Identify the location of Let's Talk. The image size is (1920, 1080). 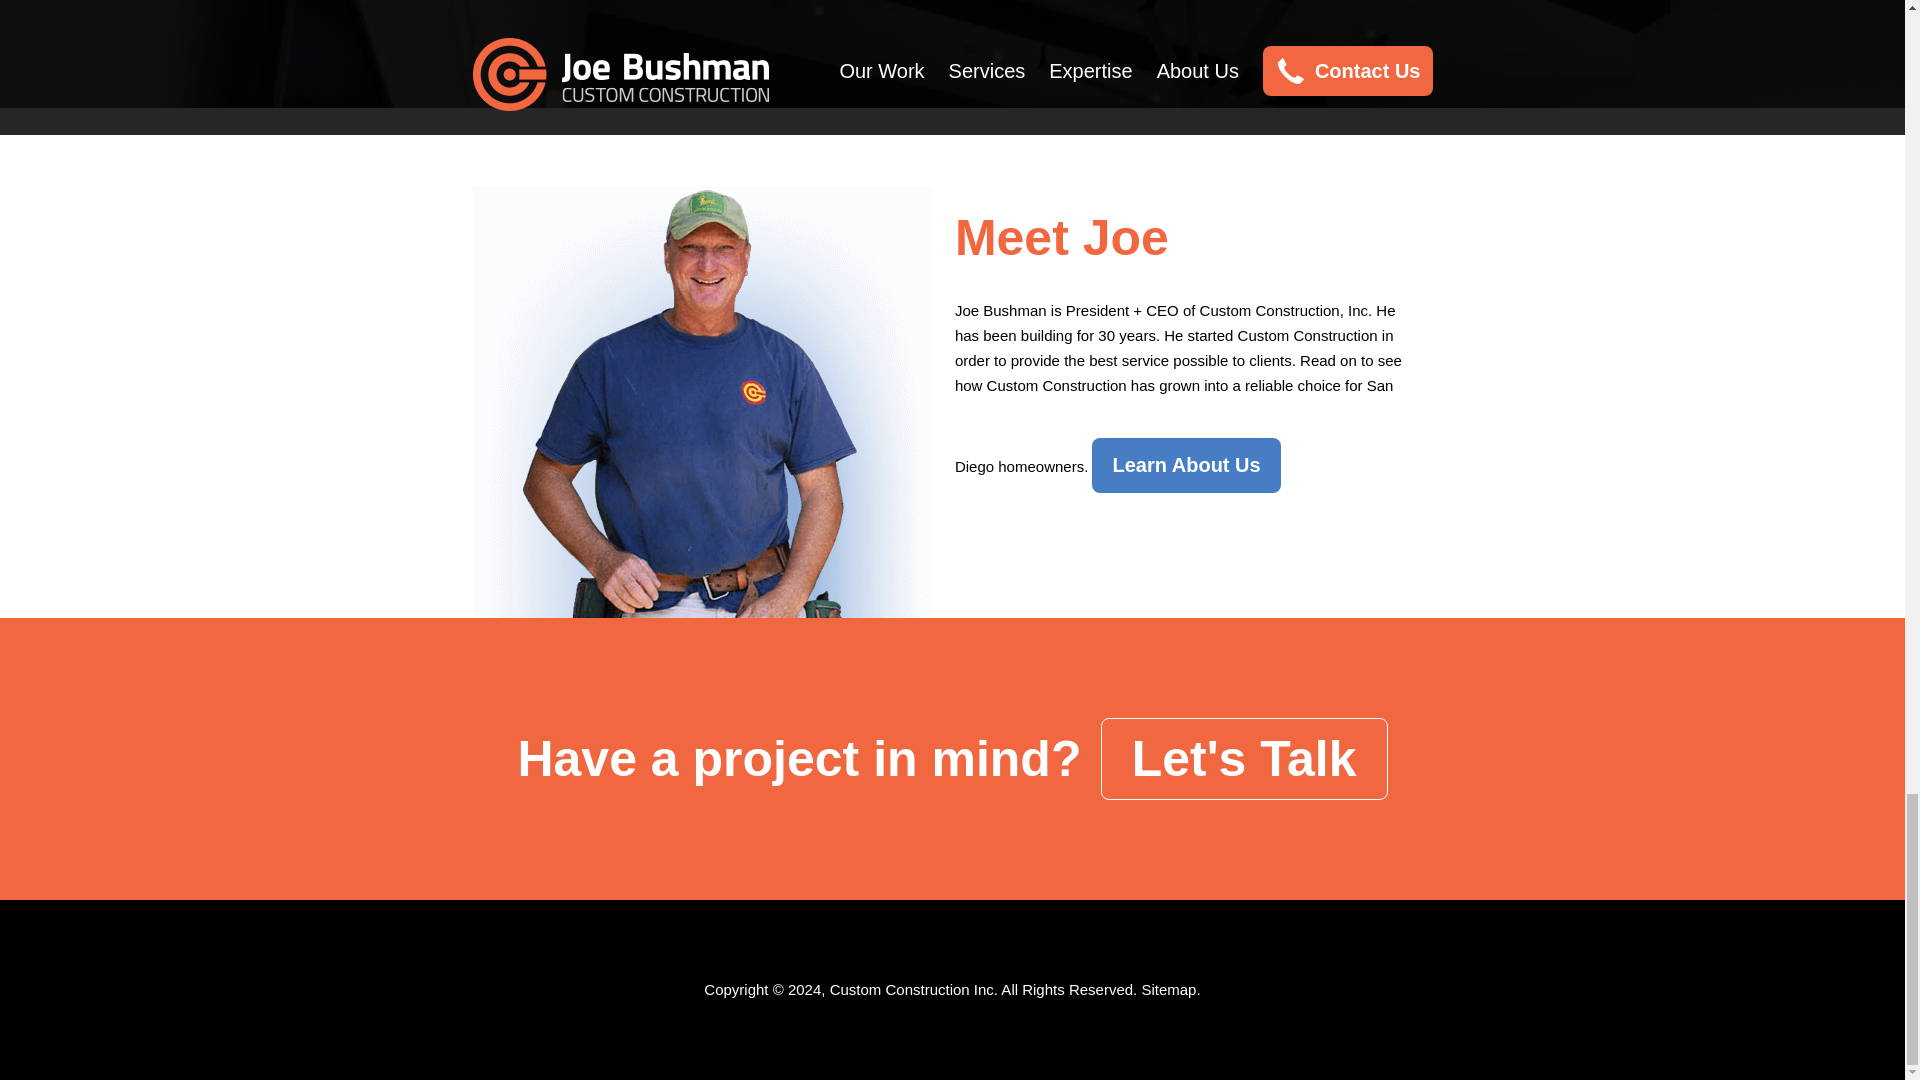
(1244, 759).